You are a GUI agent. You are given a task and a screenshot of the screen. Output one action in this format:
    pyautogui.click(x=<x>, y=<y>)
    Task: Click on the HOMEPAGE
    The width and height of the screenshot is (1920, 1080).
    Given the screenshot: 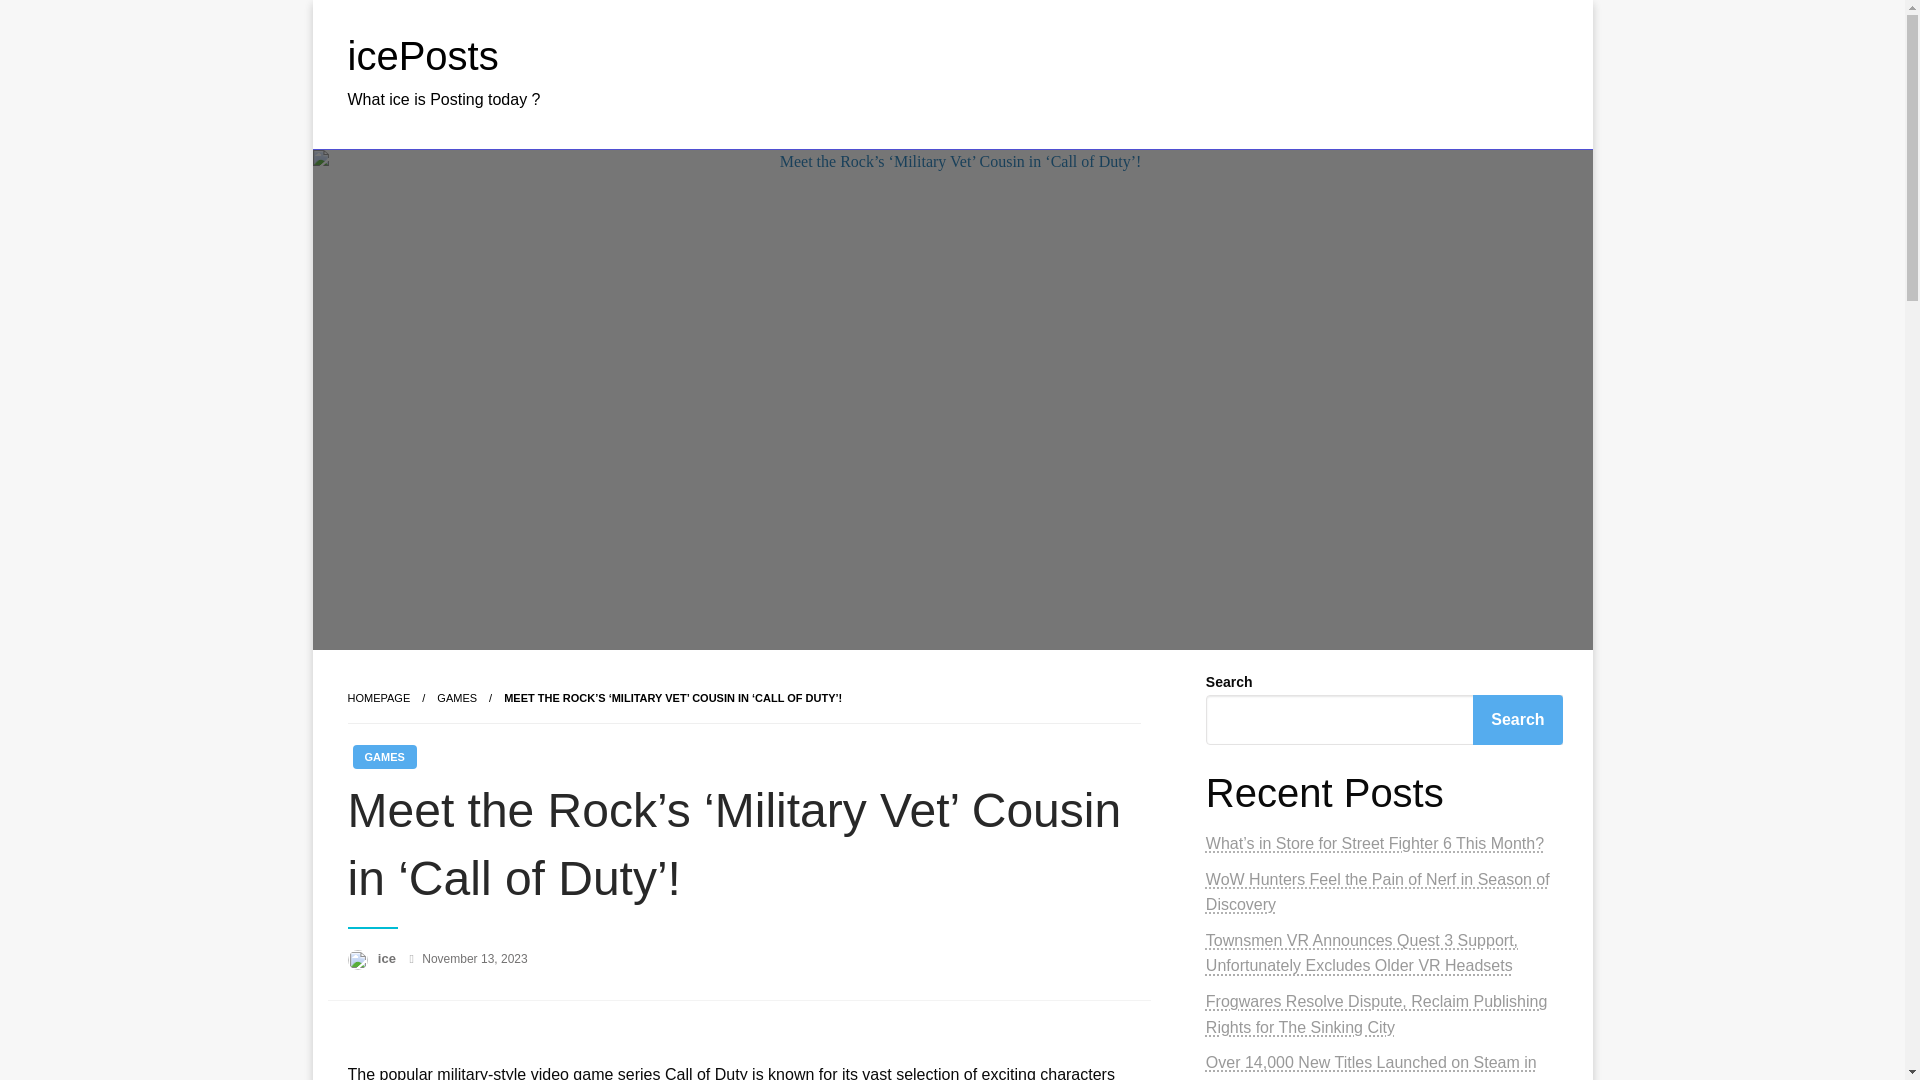 What is the action you would take?
    pyautogui.click(x=378, y=698)
    